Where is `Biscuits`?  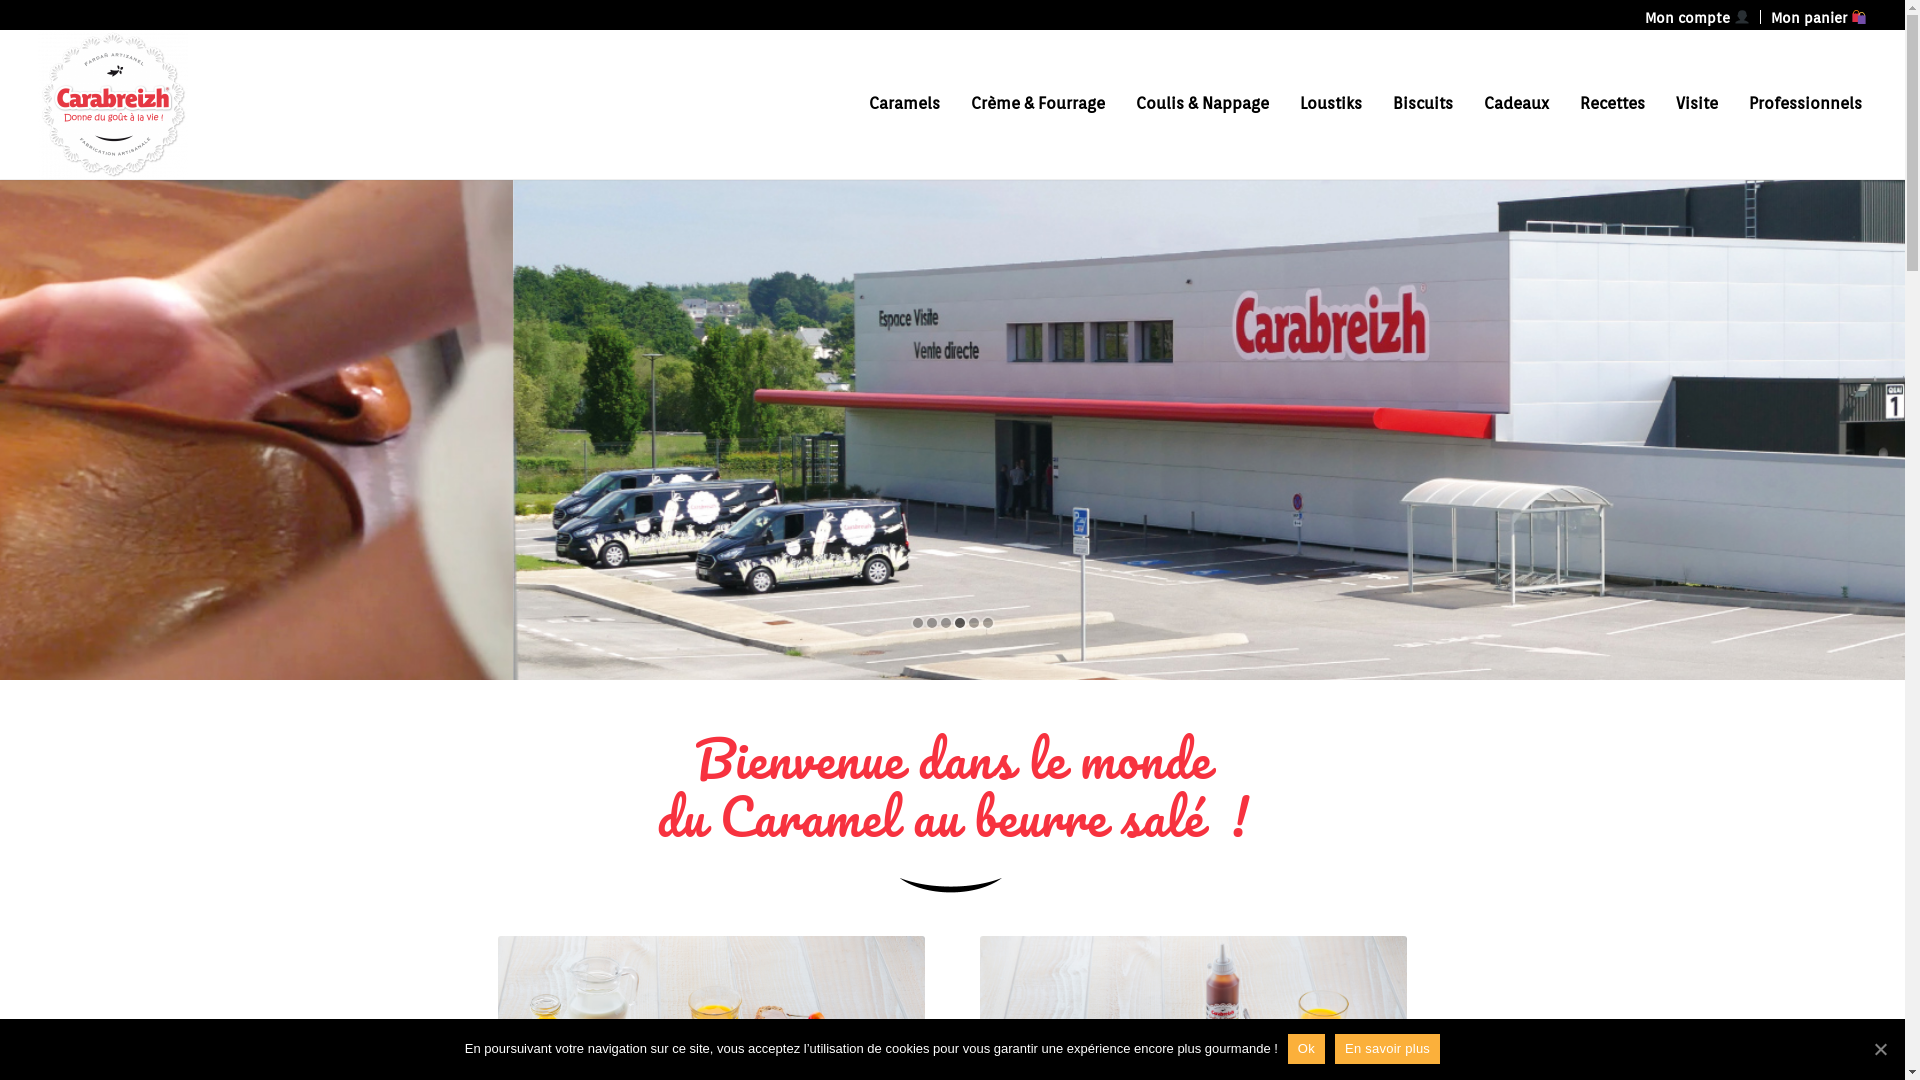 Biscuits is located at coordinates (1423, 104).